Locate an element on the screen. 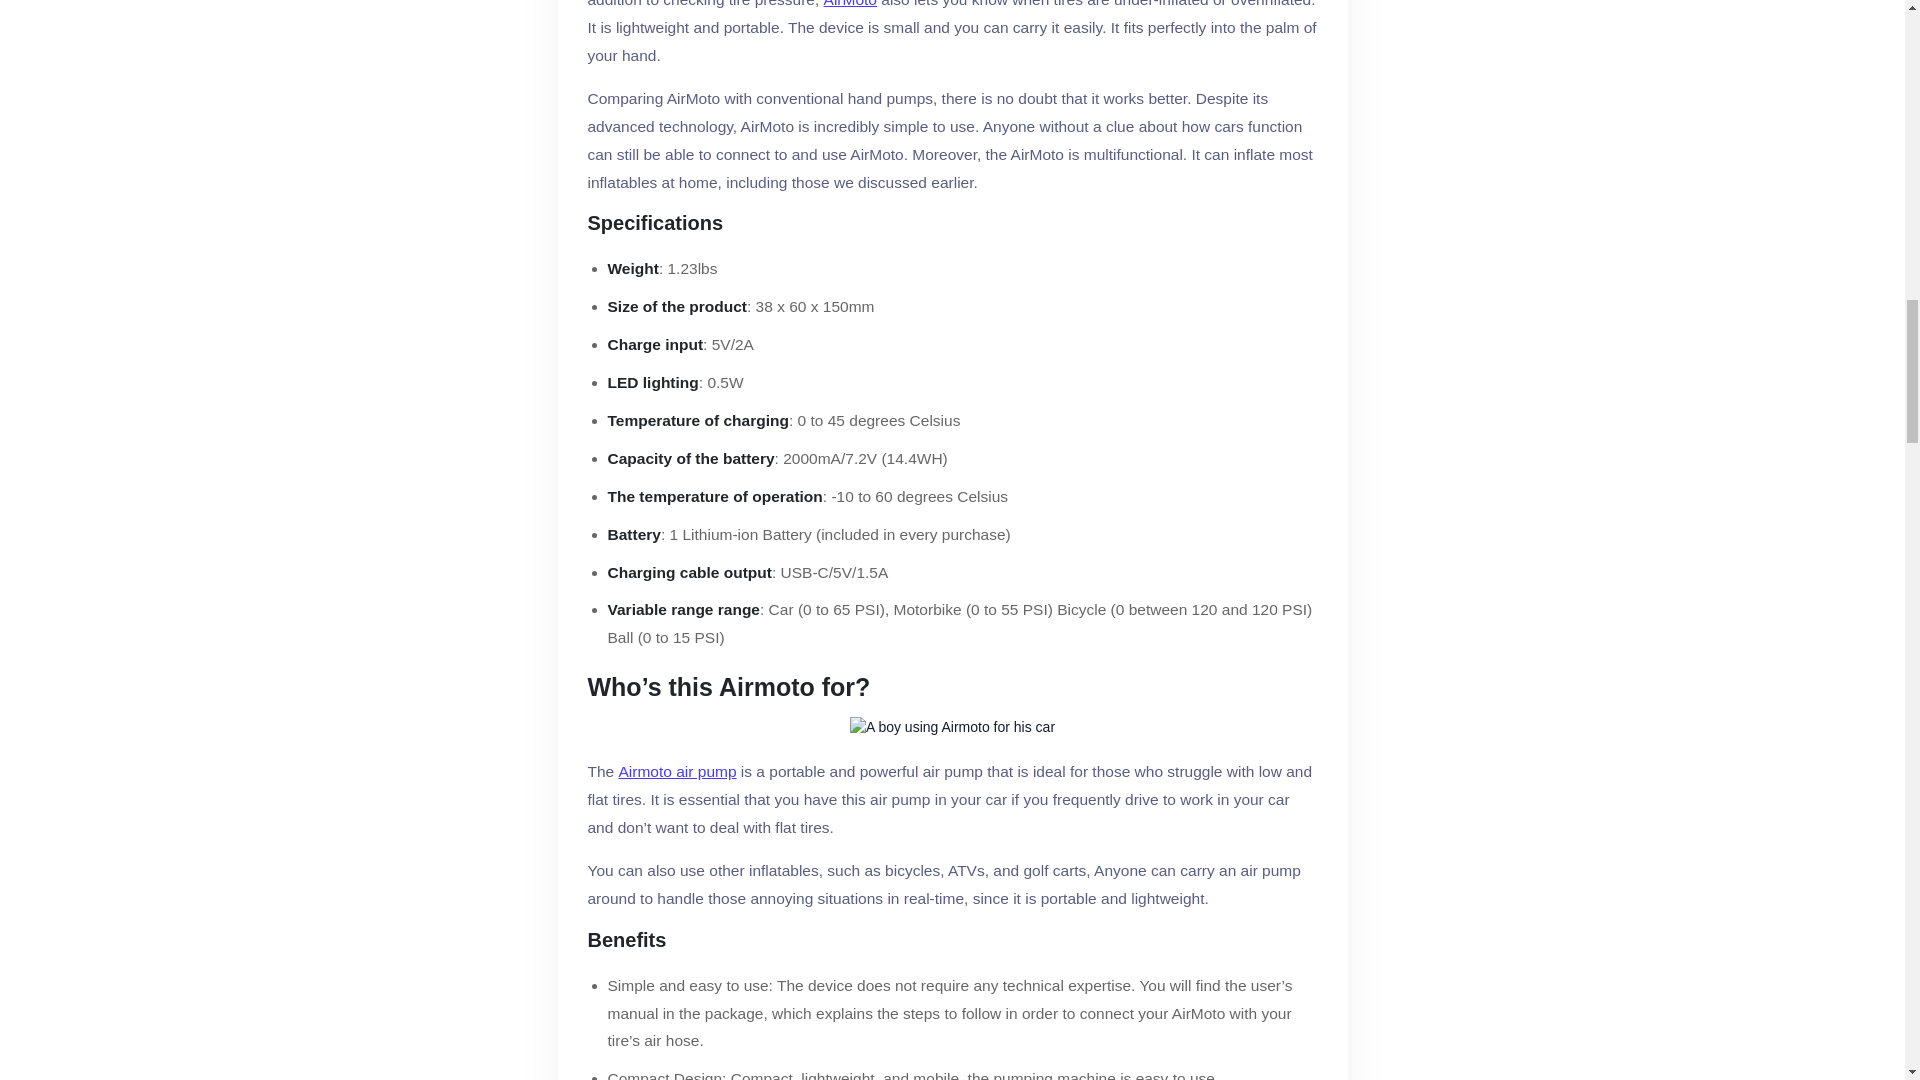  AirMoto is located at coordinates (850, 7).